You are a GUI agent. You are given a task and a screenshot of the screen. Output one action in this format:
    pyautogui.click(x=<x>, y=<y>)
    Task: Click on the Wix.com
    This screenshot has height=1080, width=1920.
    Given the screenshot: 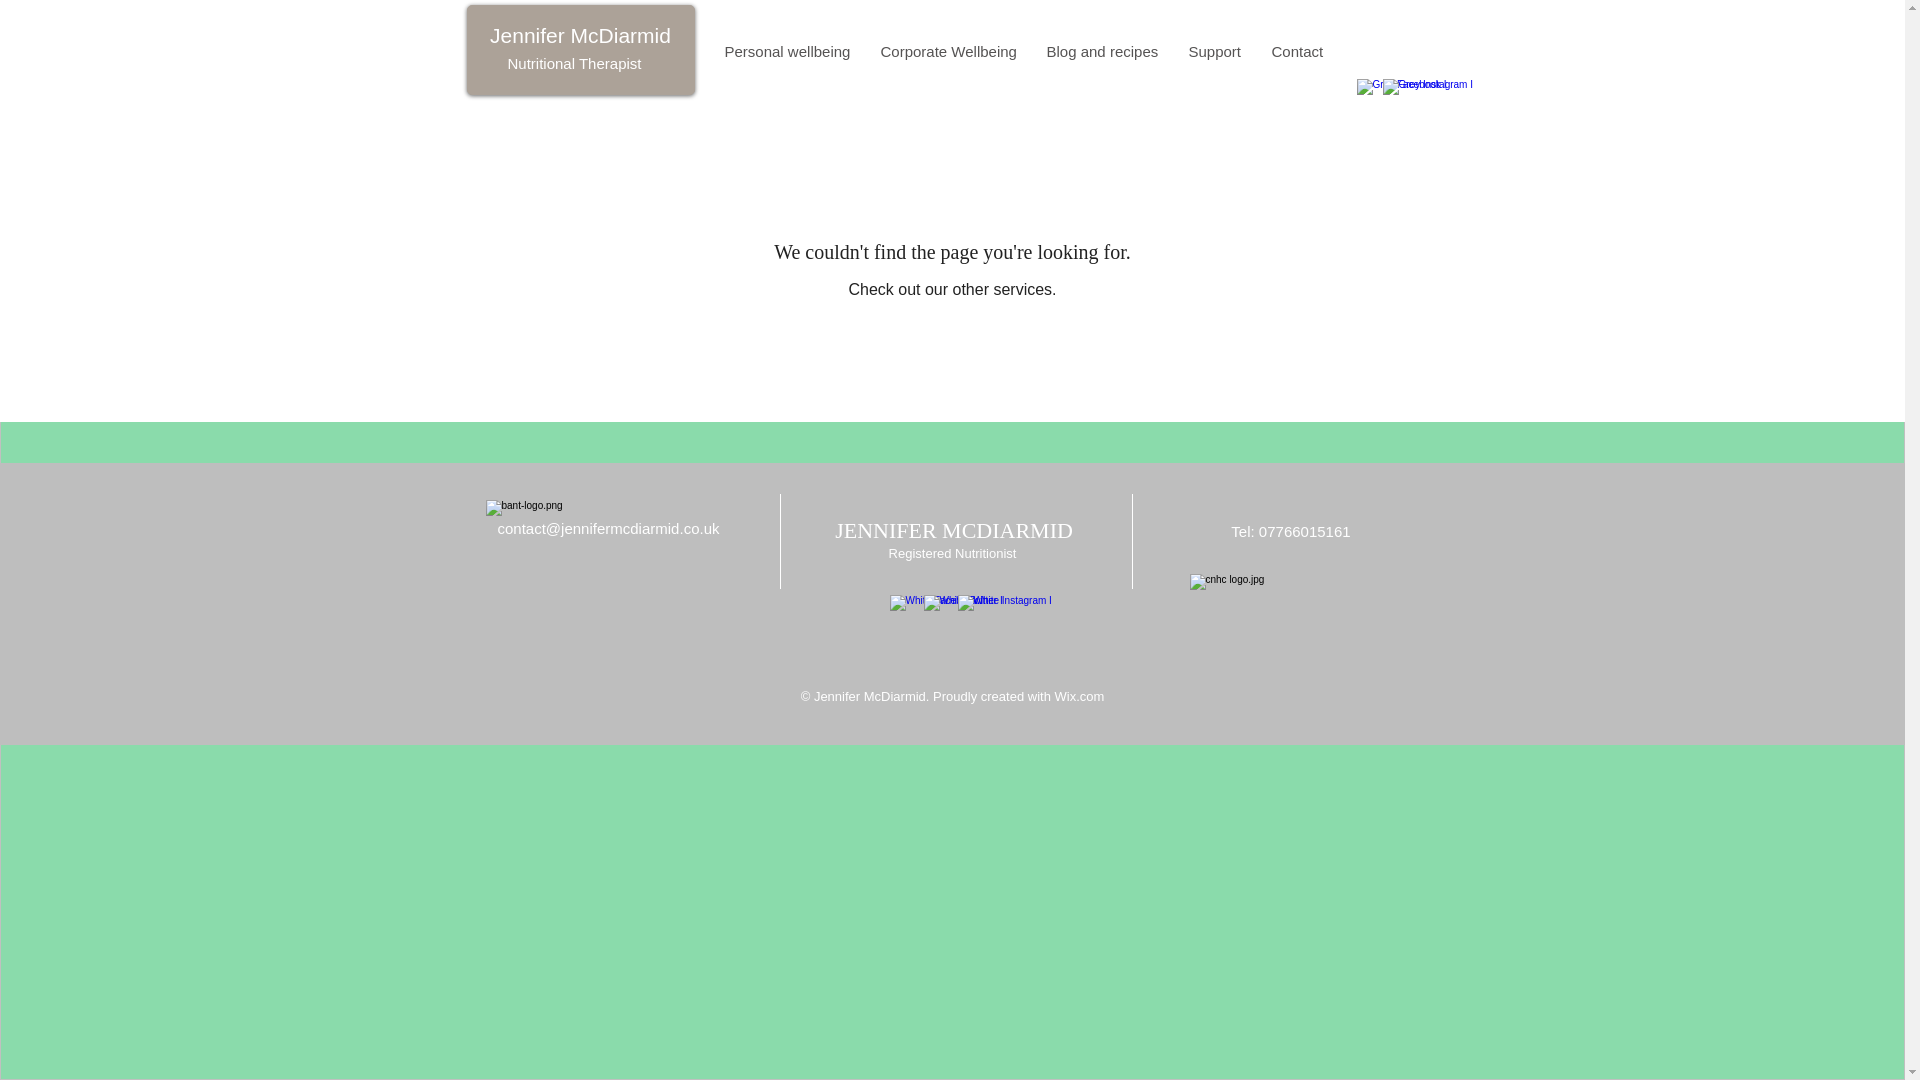 What is the action you would take?
    pyautogui.click(x=1079, y=696)
    